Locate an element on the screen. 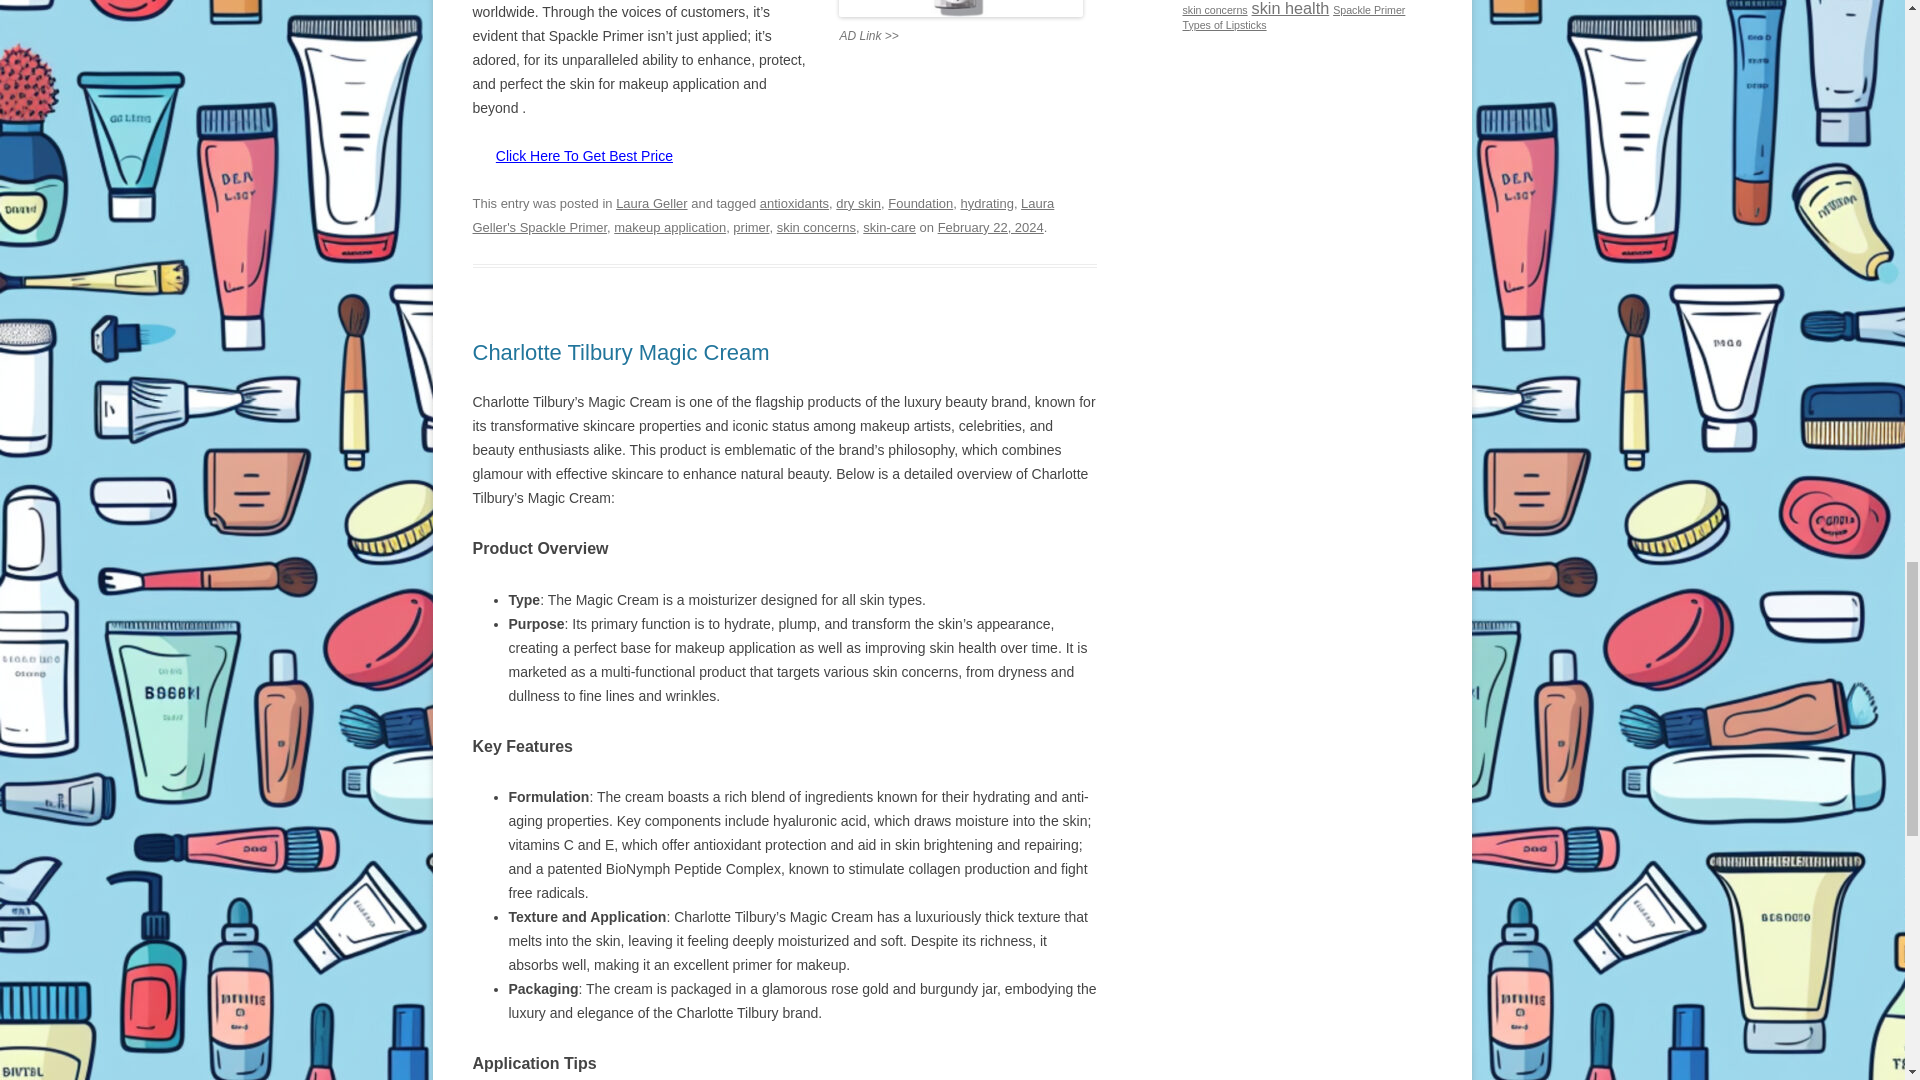  skin-care is located at coordinates (888, 228).